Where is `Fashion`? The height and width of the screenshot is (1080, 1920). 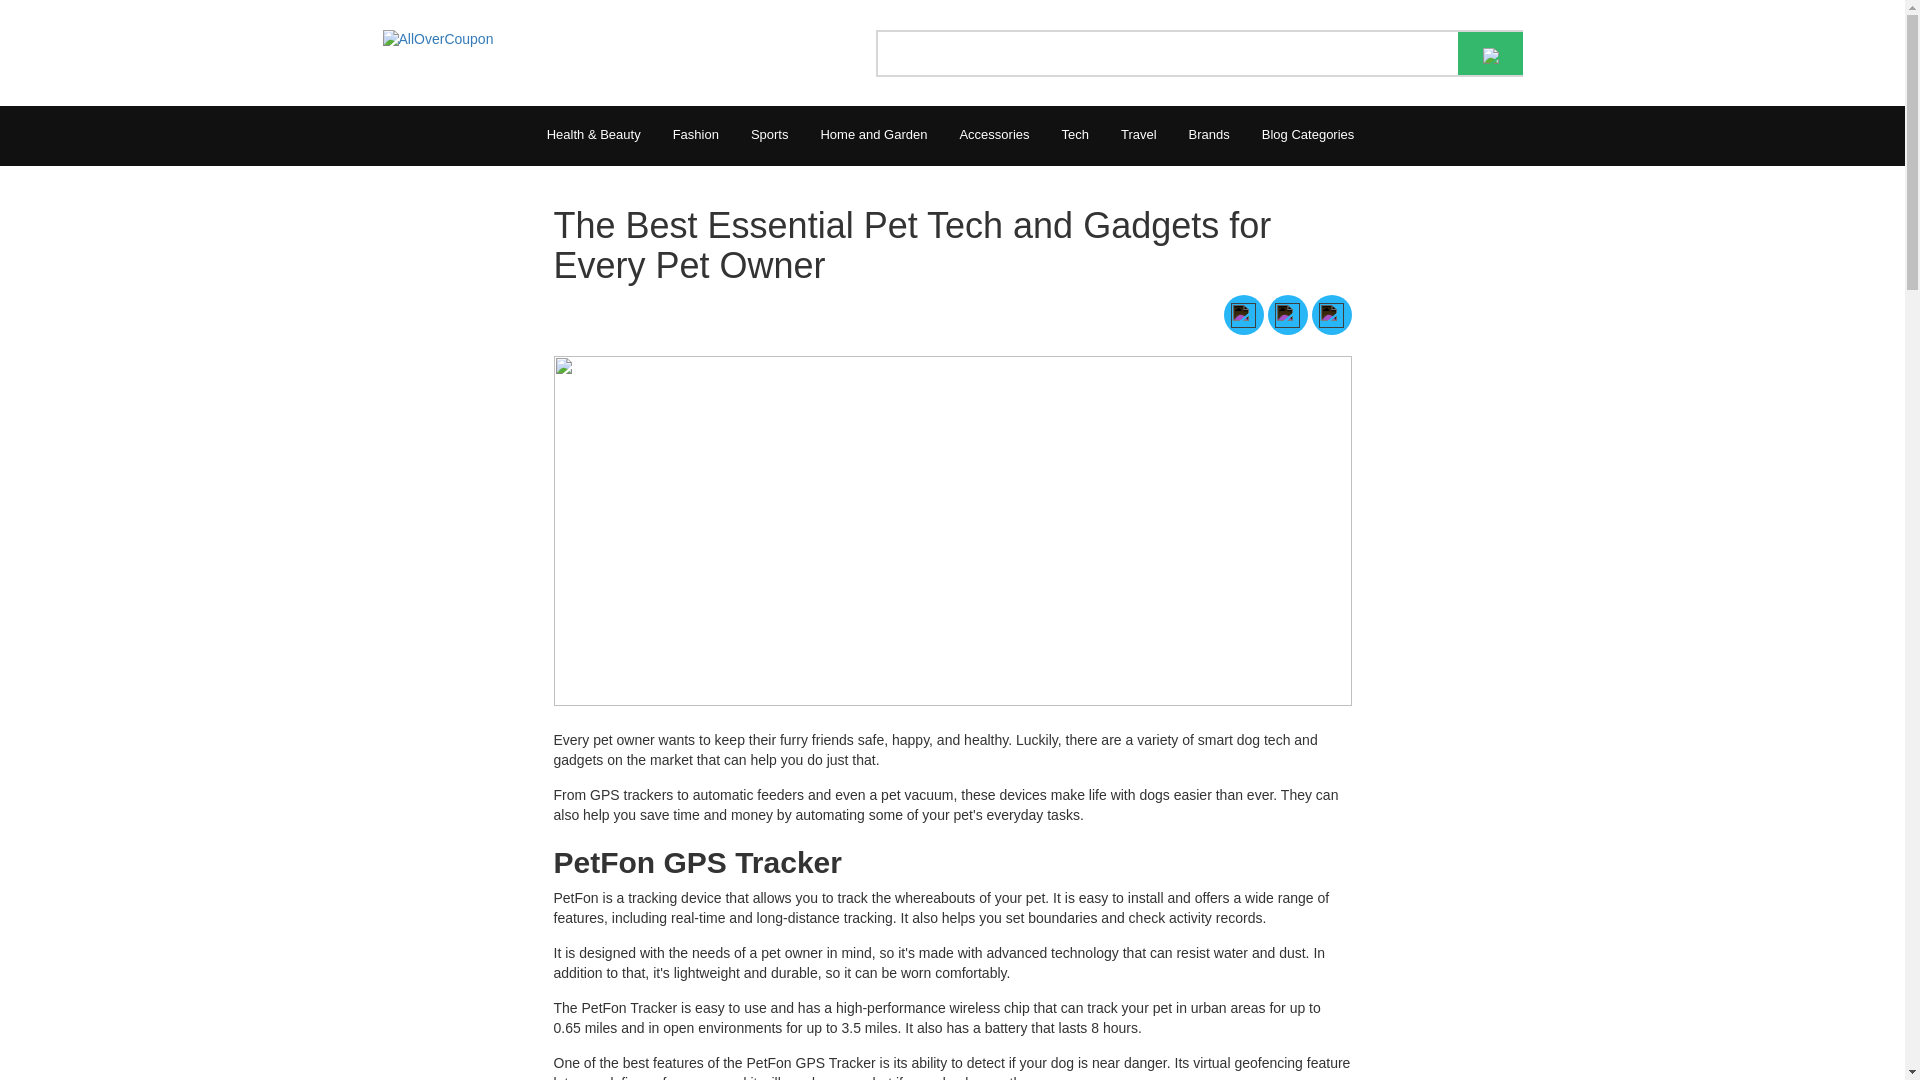
Fashion is located at coordinates (696, 136).